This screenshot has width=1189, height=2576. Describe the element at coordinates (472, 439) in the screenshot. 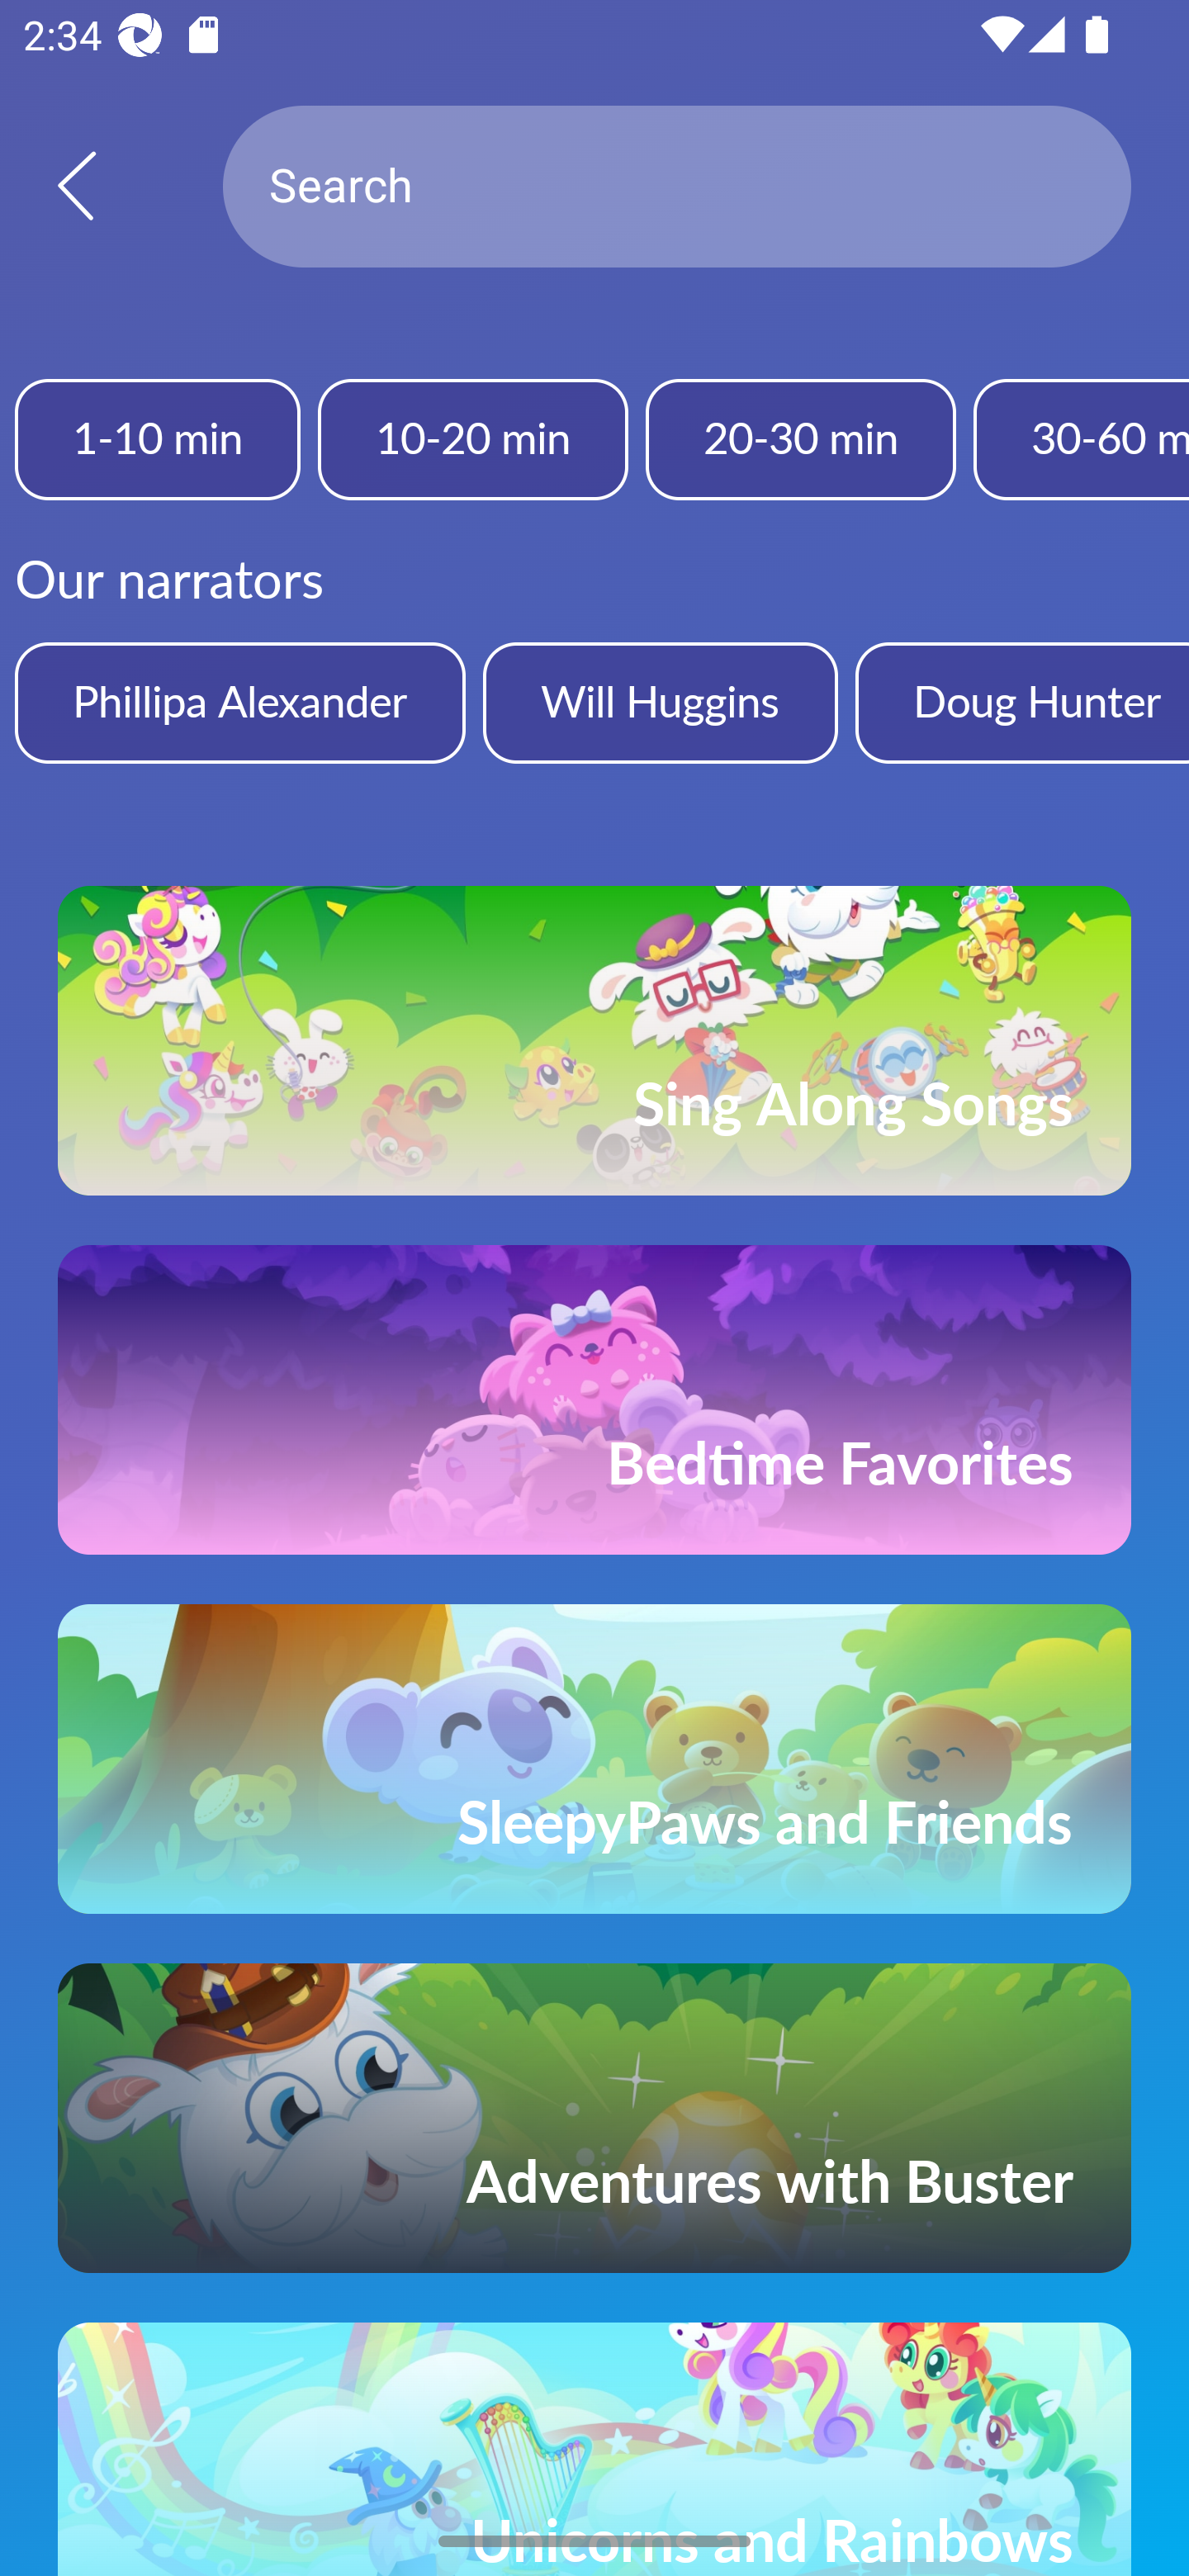

I see `10-20 min` at that location.